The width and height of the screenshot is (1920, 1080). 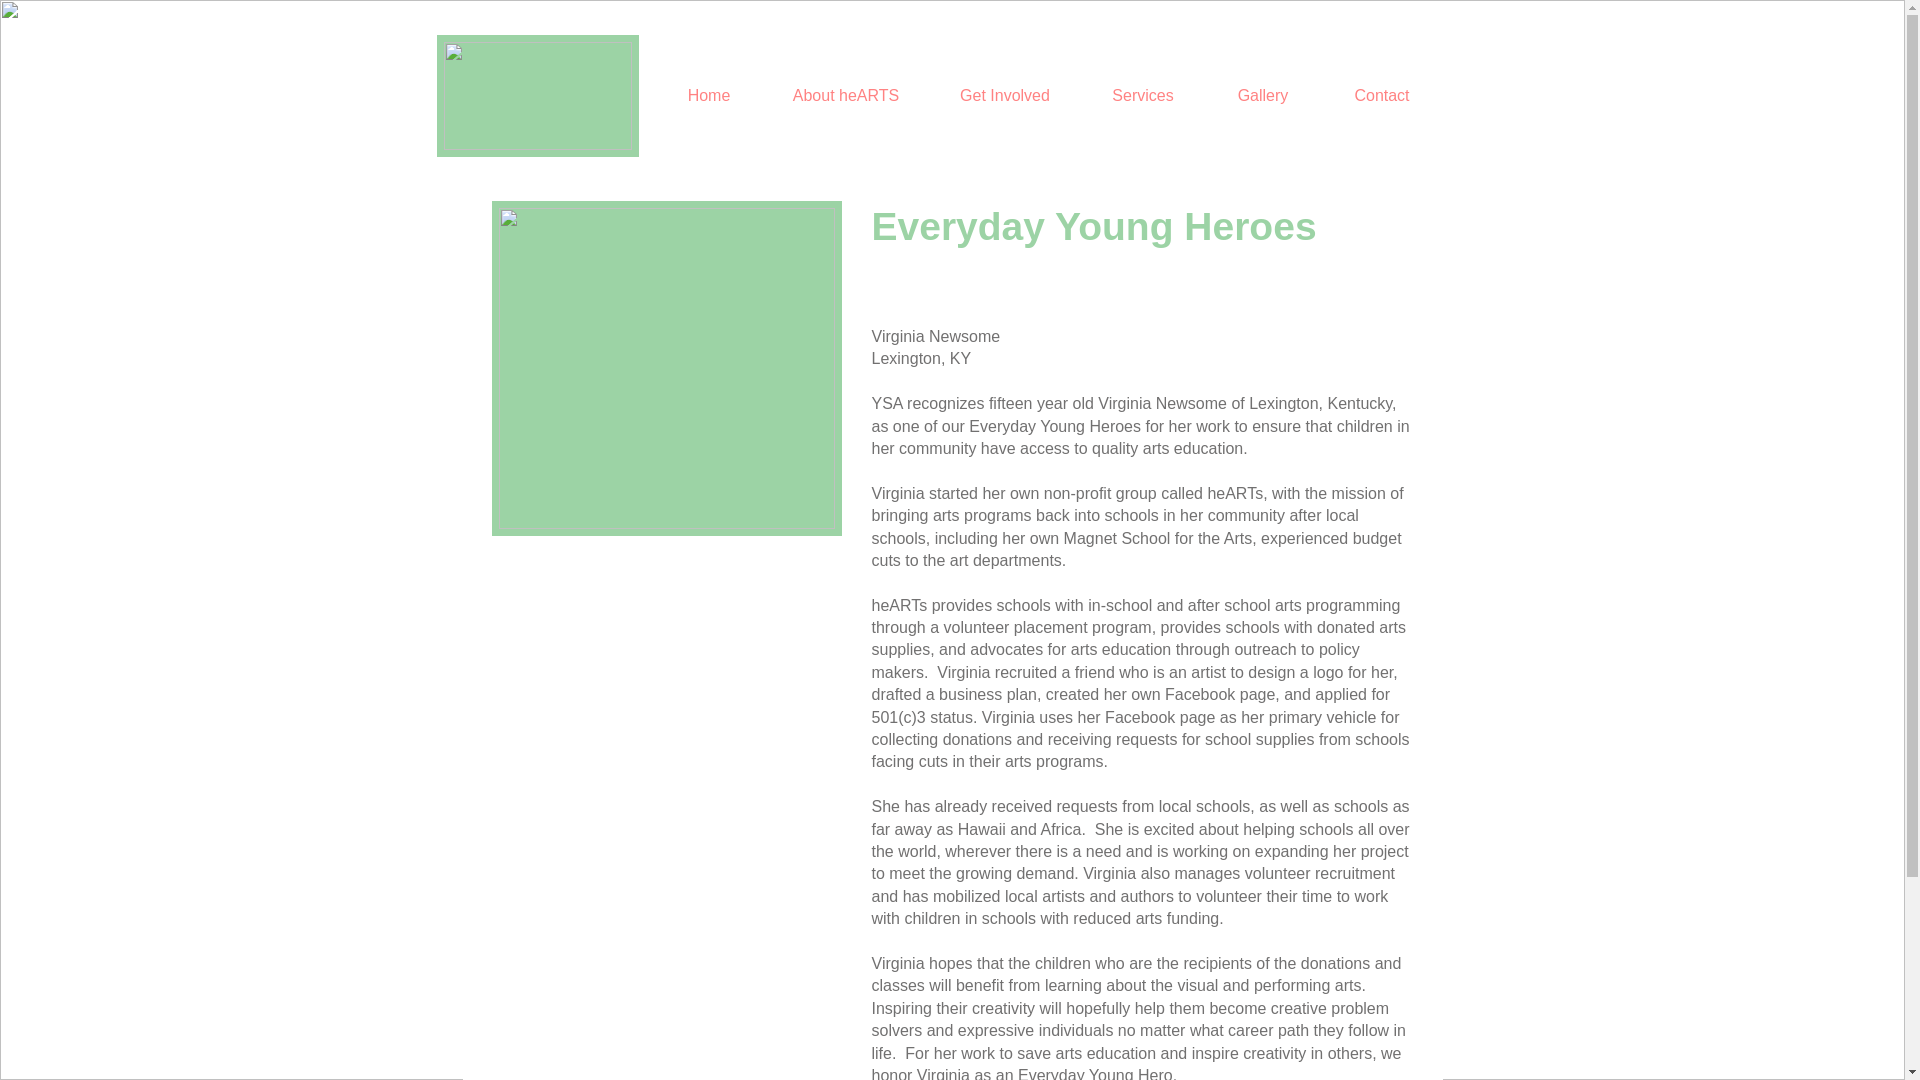 What do you see at coordinates (844, 95) in the screenshot?
I see `About heARTS` at bounding box center [844, 95].